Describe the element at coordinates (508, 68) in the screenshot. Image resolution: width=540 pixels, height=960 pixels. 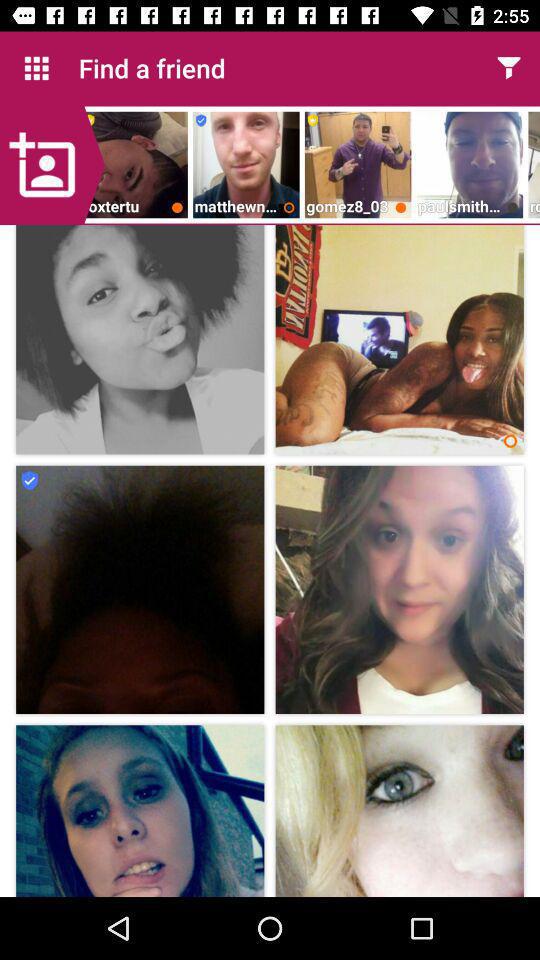
I see `turn off the icon to the right of the find a friend item` at that location.